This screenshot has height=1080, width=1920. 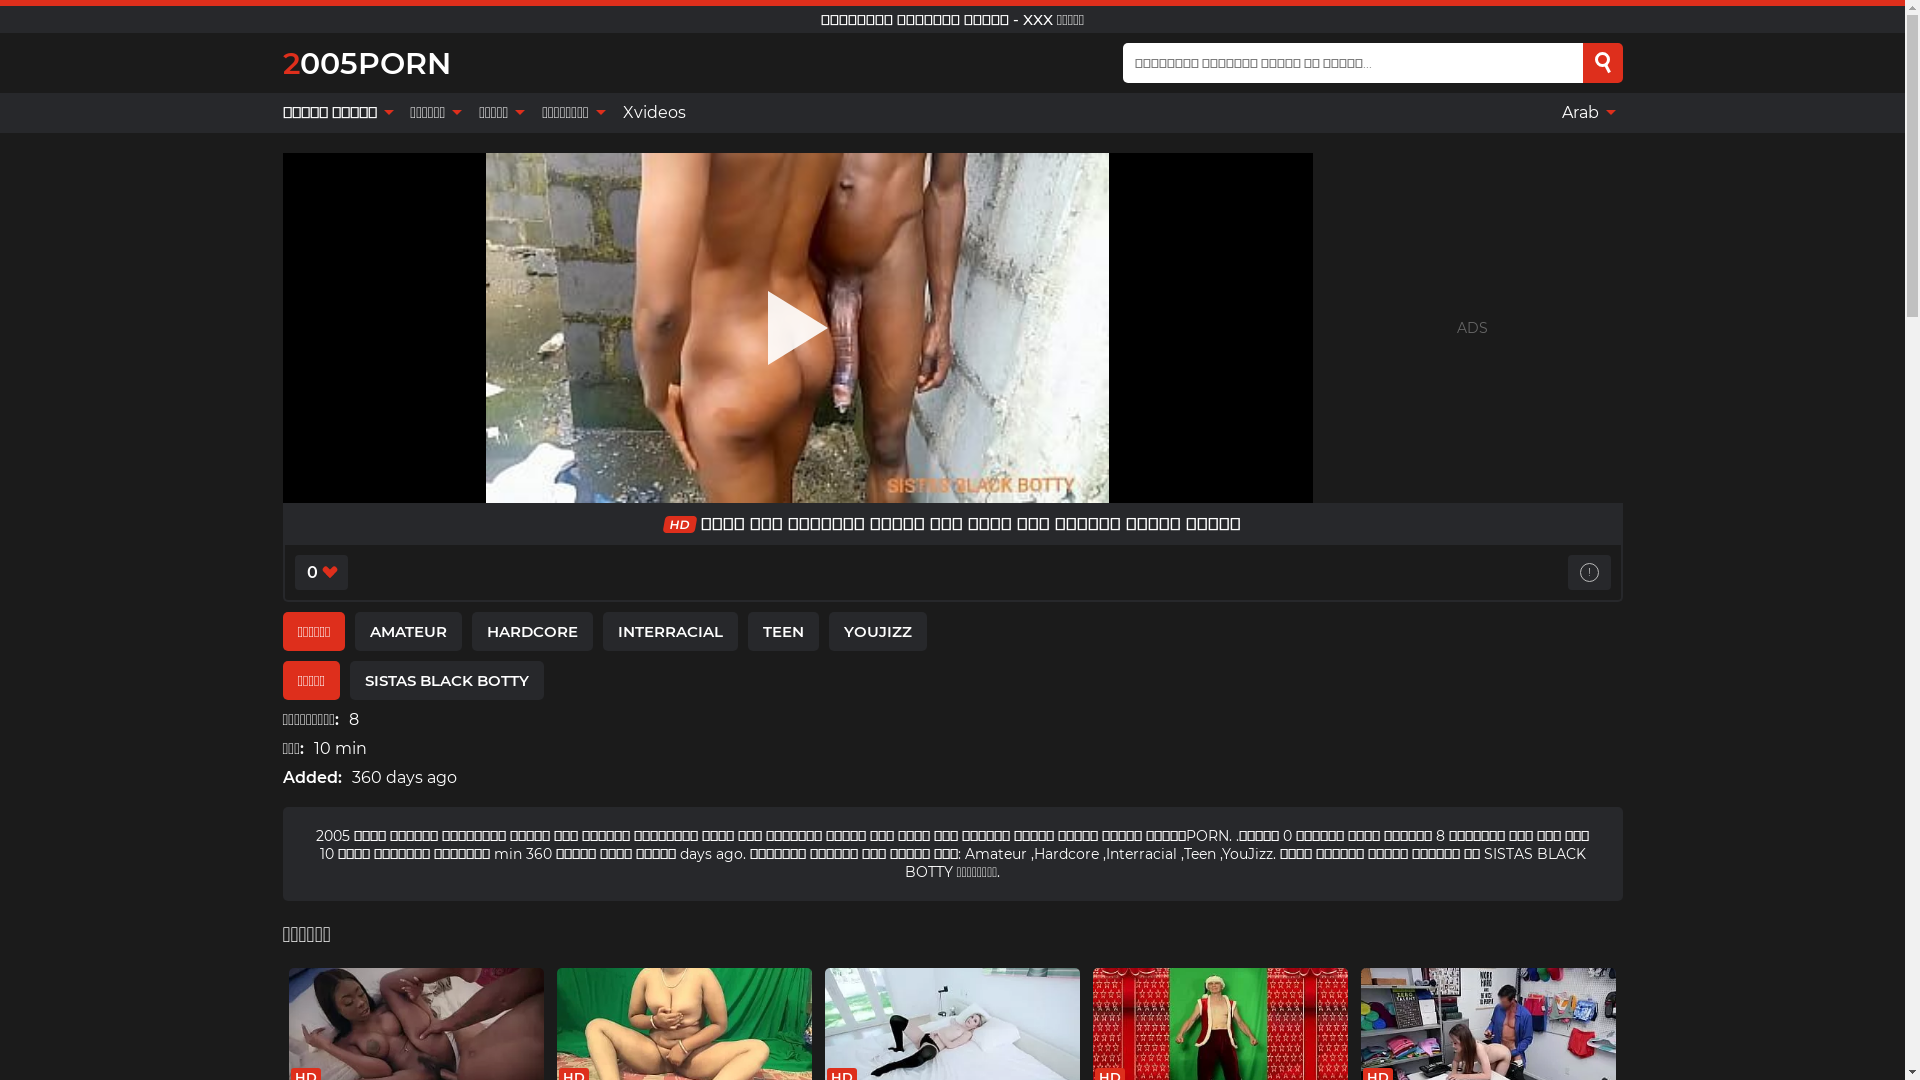 What do you see at coordinates (447, 680) in the screenshot?
I see `SISTAS BLACK BOTTY` at bounding box center [447, 680].